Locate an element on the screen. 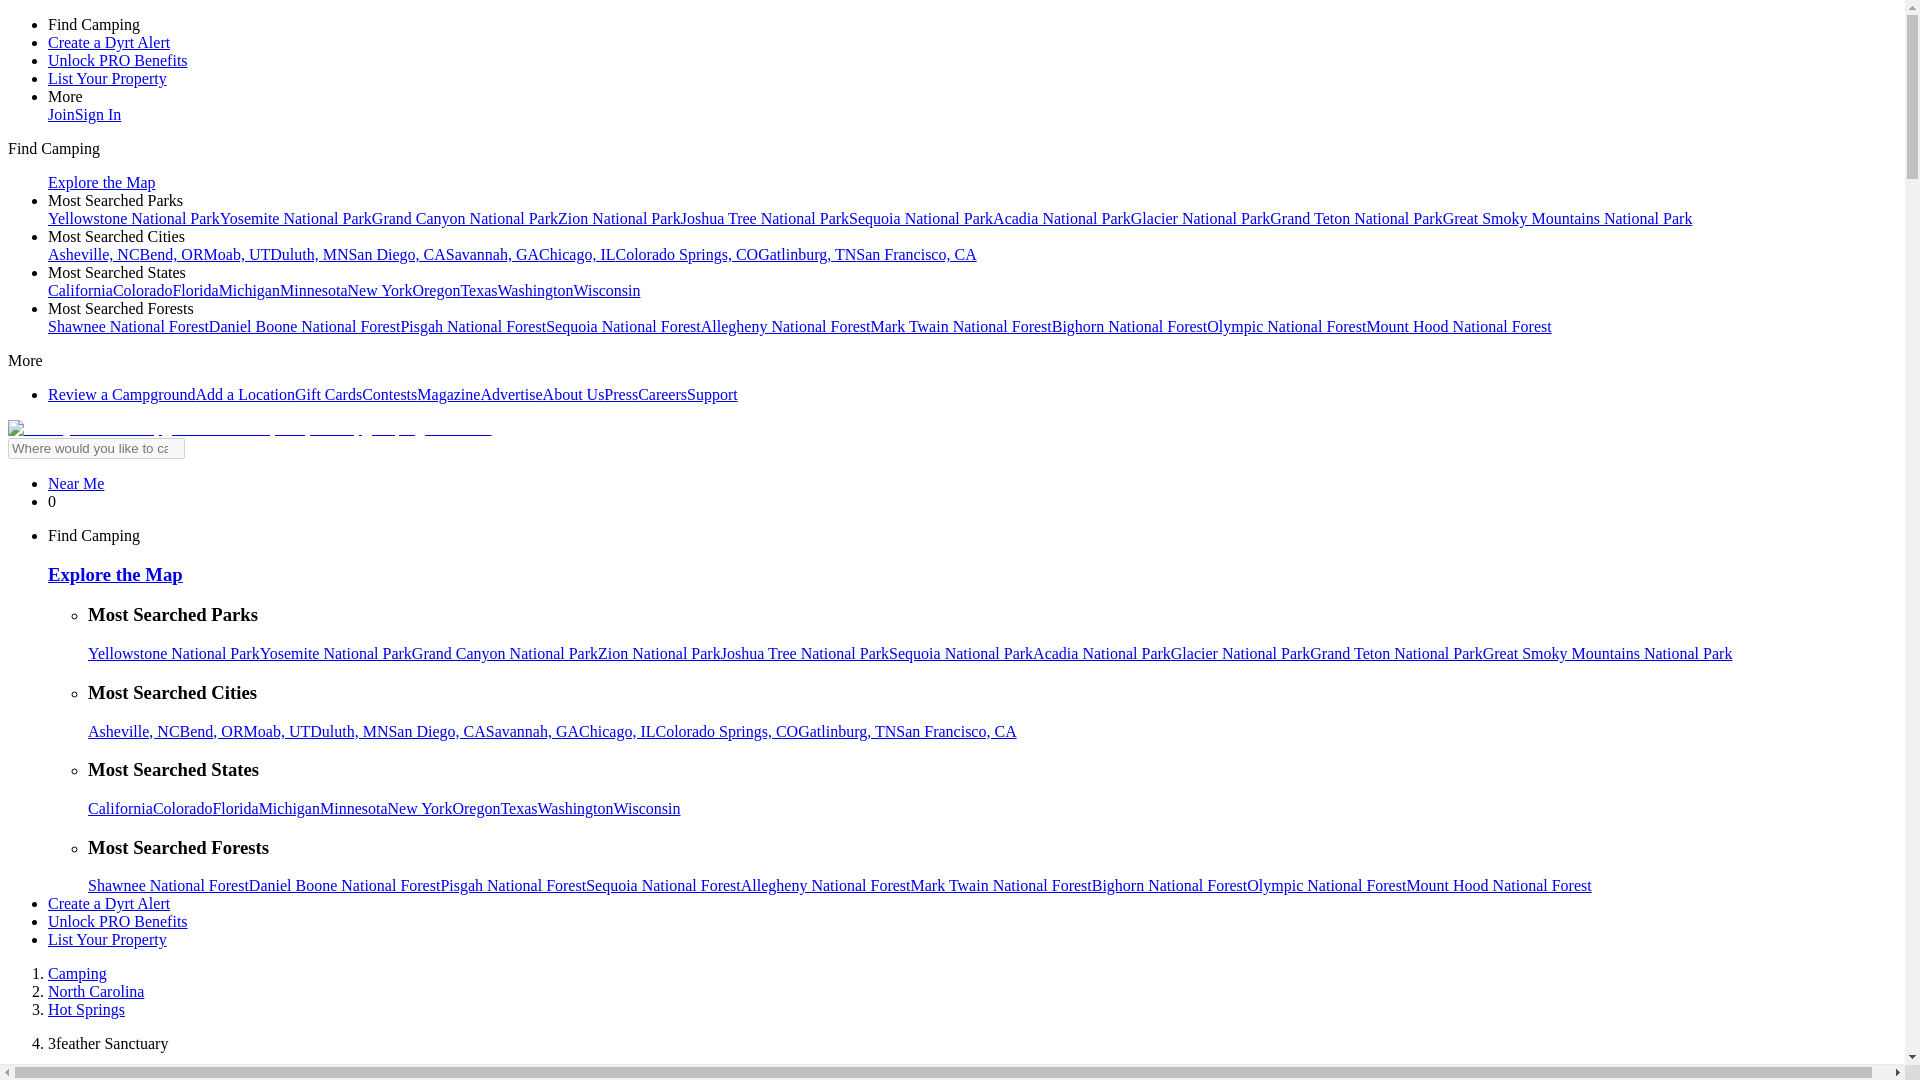 The height and width of the screenshot is (1080, 1920). Joshua Tree National Park is located at coordinates (764, 218).